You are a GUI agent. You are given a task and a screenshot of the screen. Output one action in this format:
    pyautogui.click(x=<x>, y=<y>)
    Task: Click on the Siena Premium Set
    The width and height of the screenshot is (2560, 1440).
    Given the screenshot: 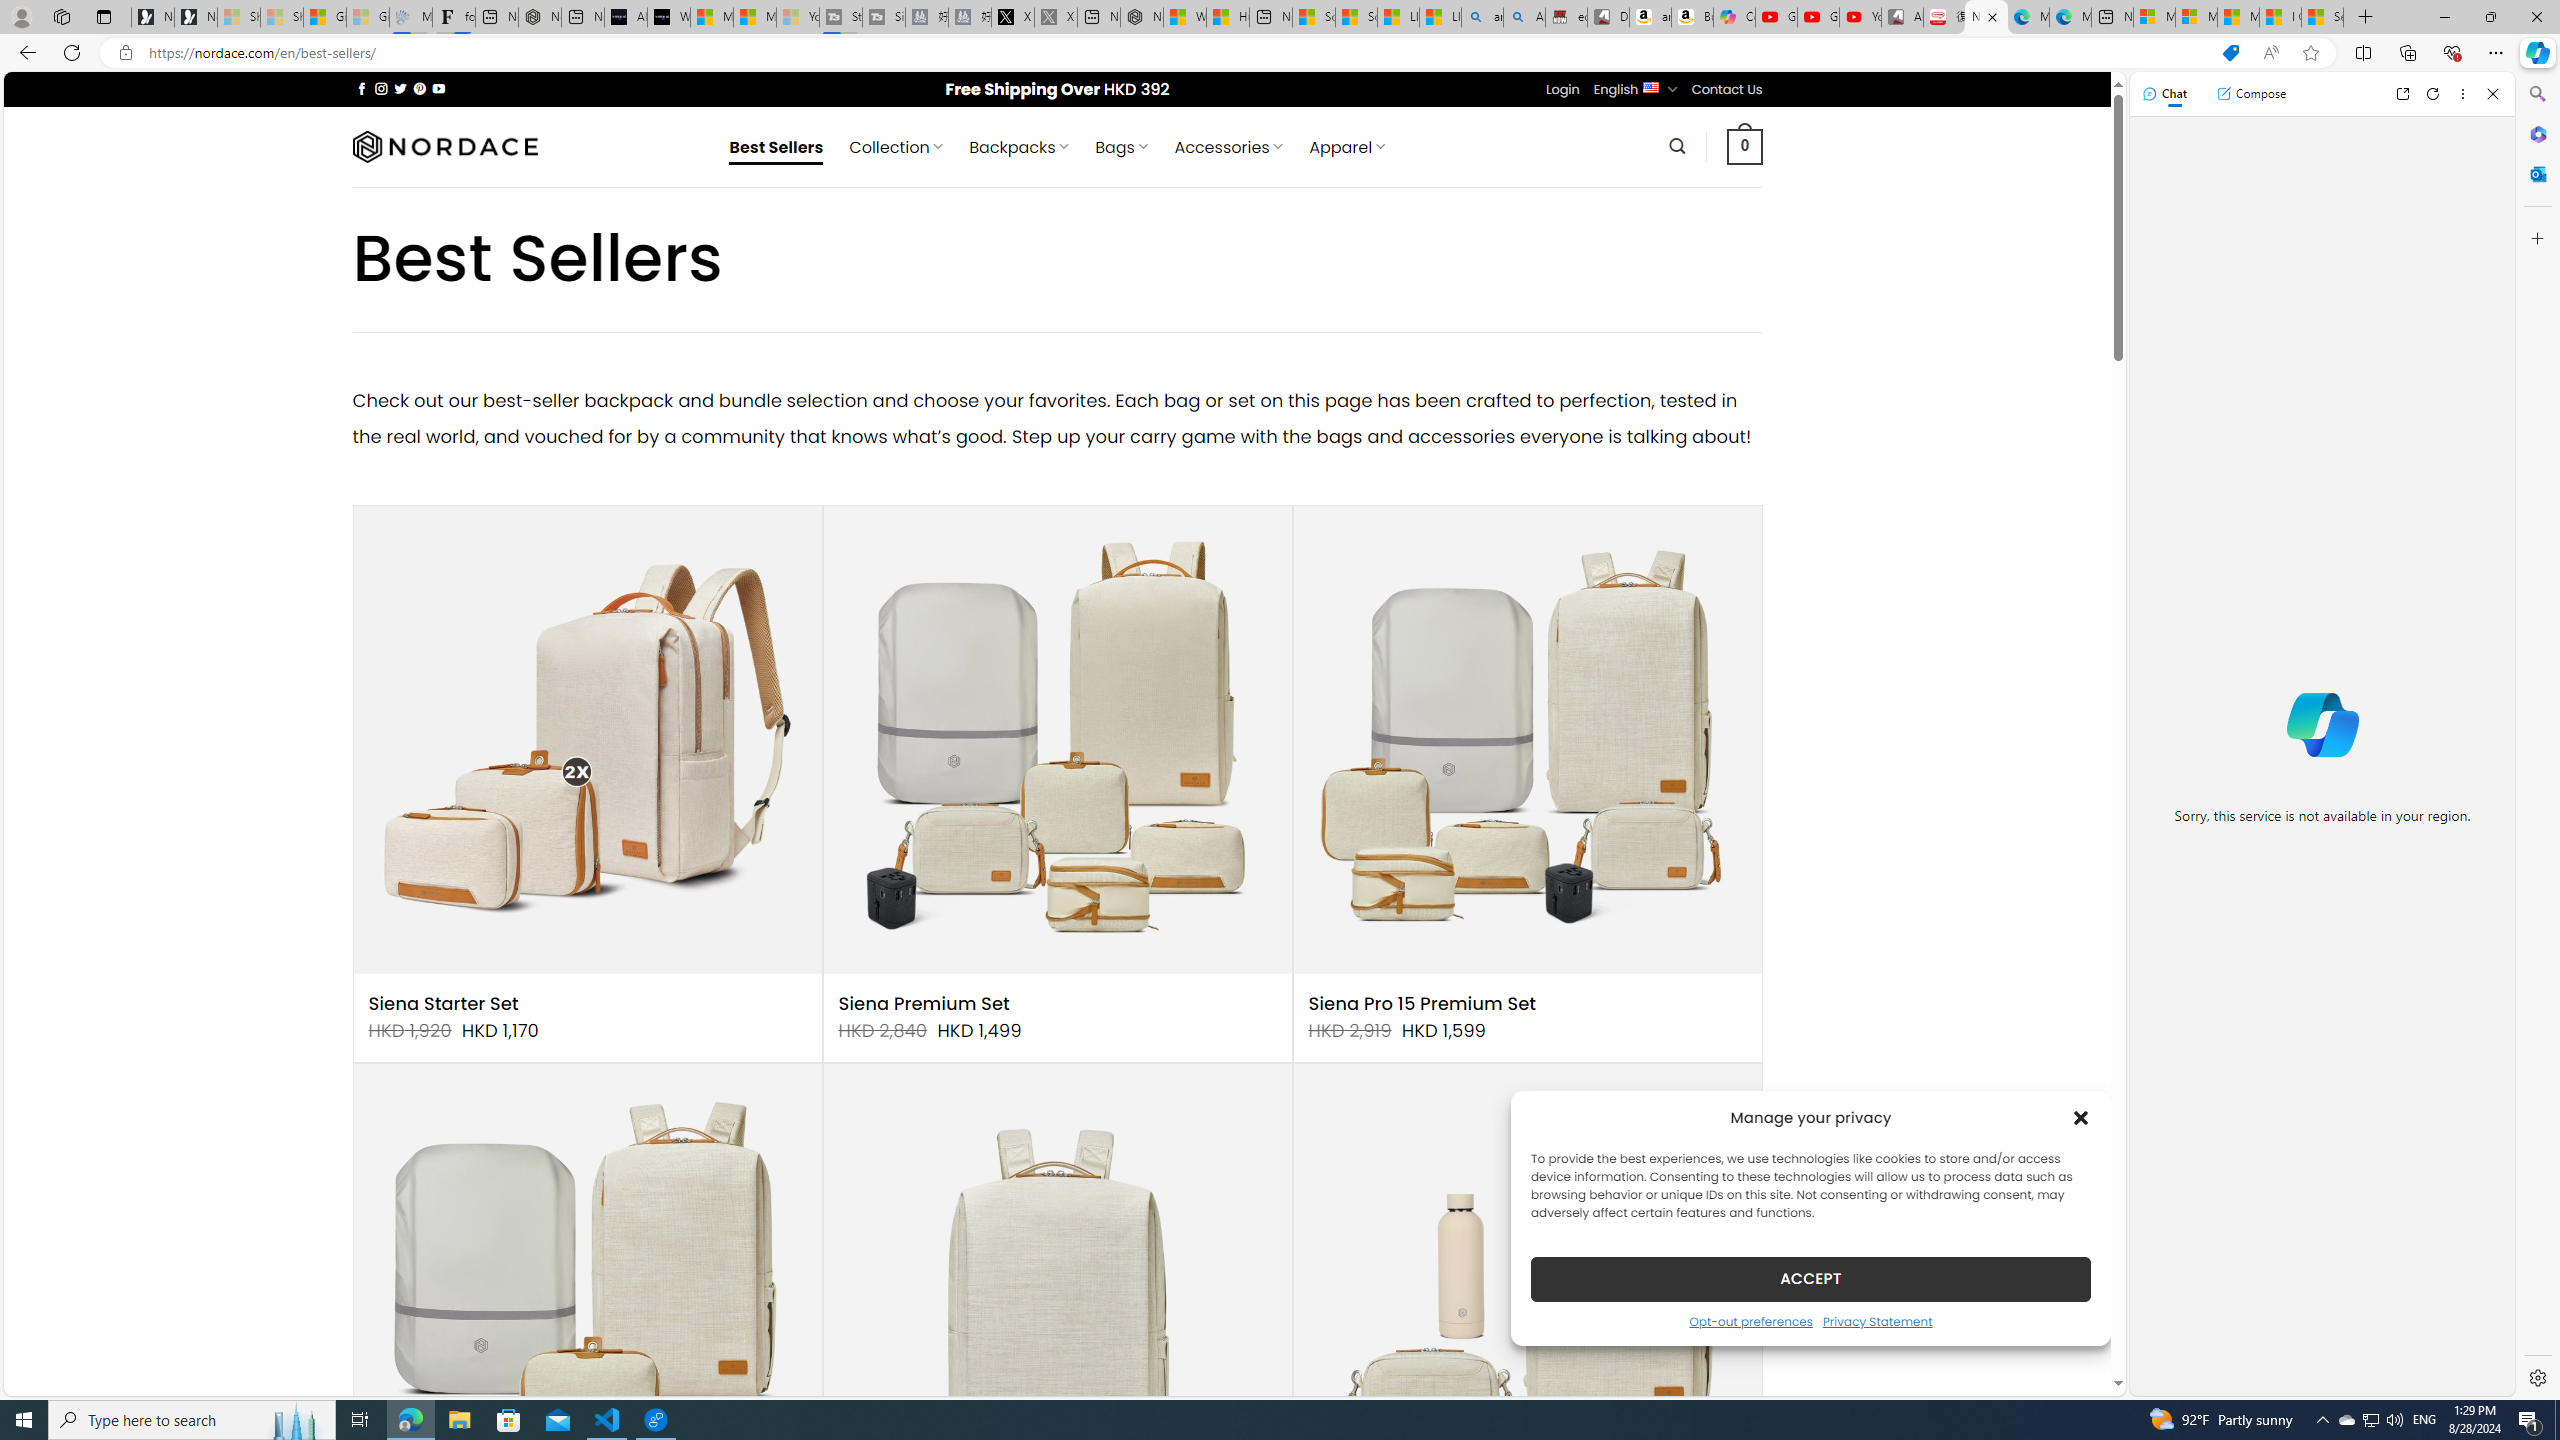 What is the action you would take?
    pyautogui.click(x=924, y=1004)
    